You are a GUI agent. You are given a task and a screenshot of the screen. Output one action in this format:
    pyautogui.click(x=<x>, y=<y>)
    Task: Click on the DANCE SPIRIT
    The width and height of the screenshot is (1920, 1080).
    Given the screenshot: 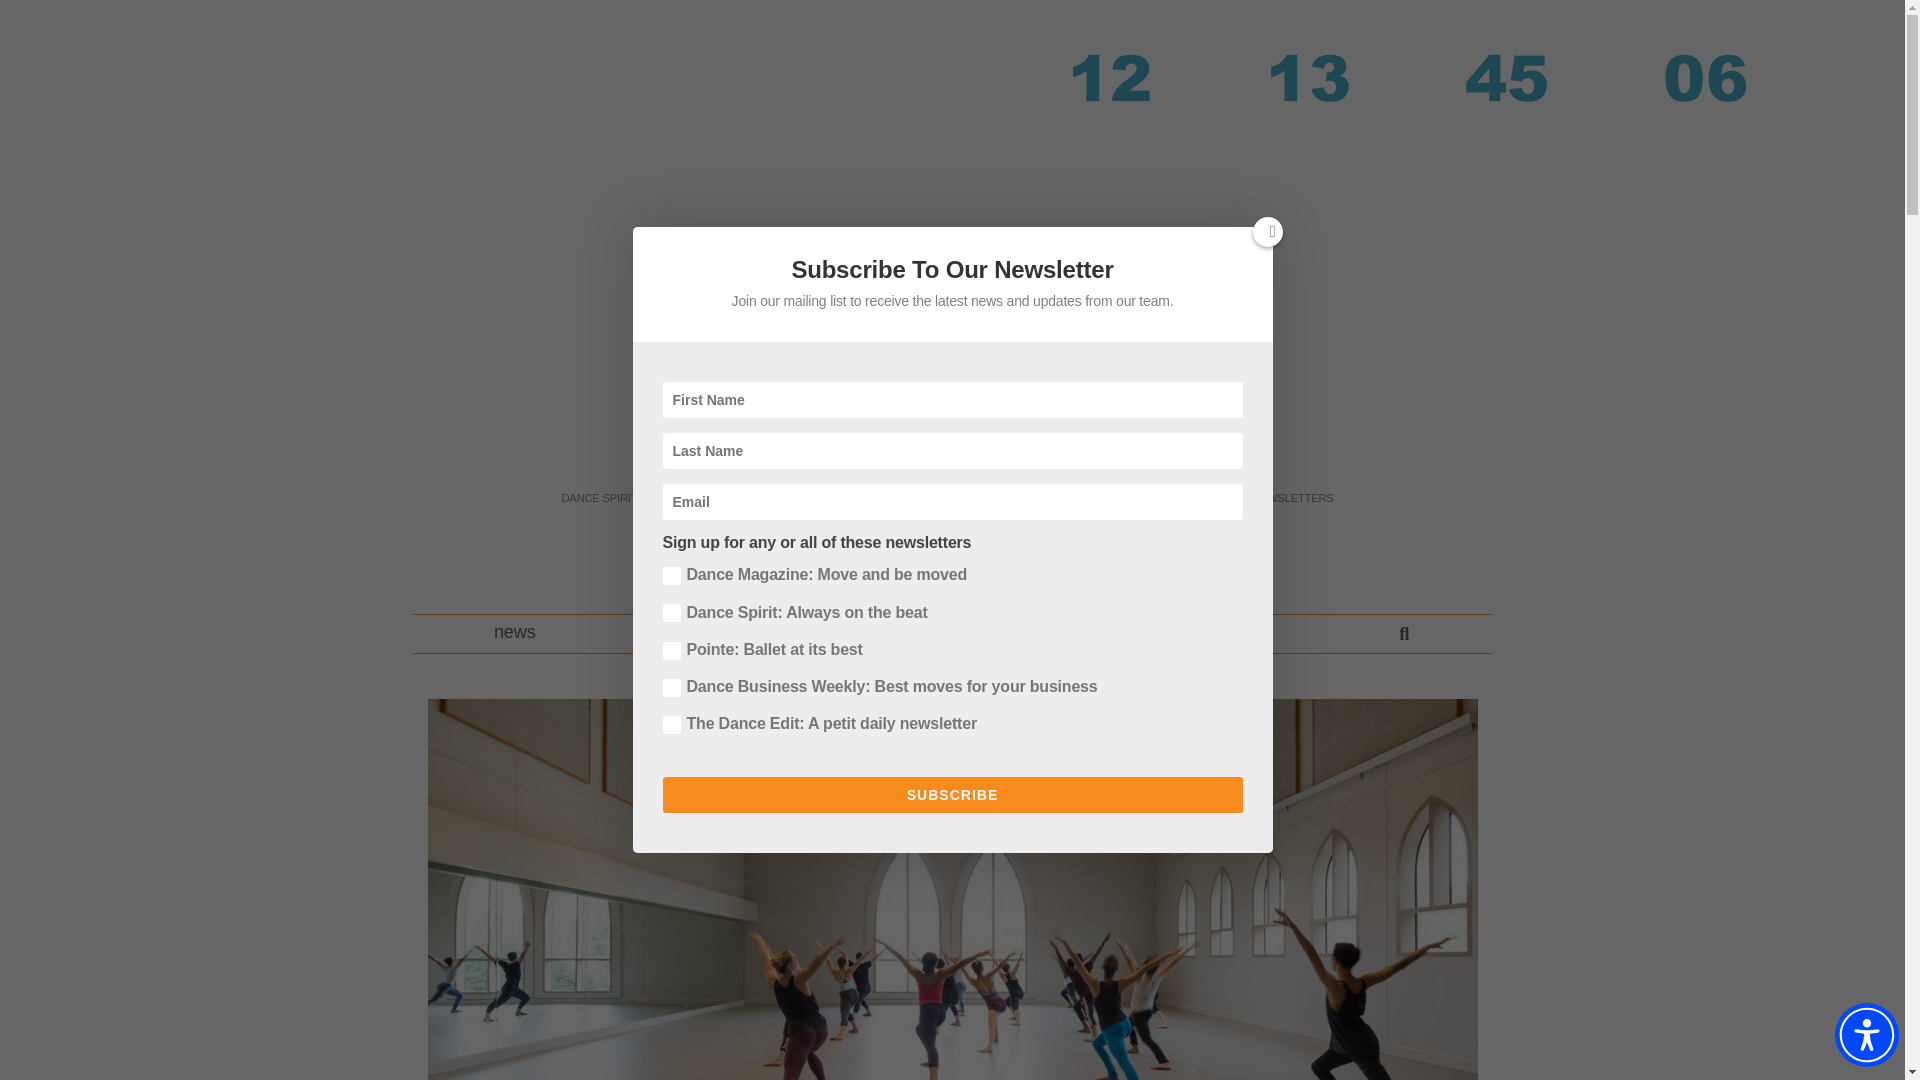 What is the action you would take?
    pyautogui.click(x=598, y=498)
    